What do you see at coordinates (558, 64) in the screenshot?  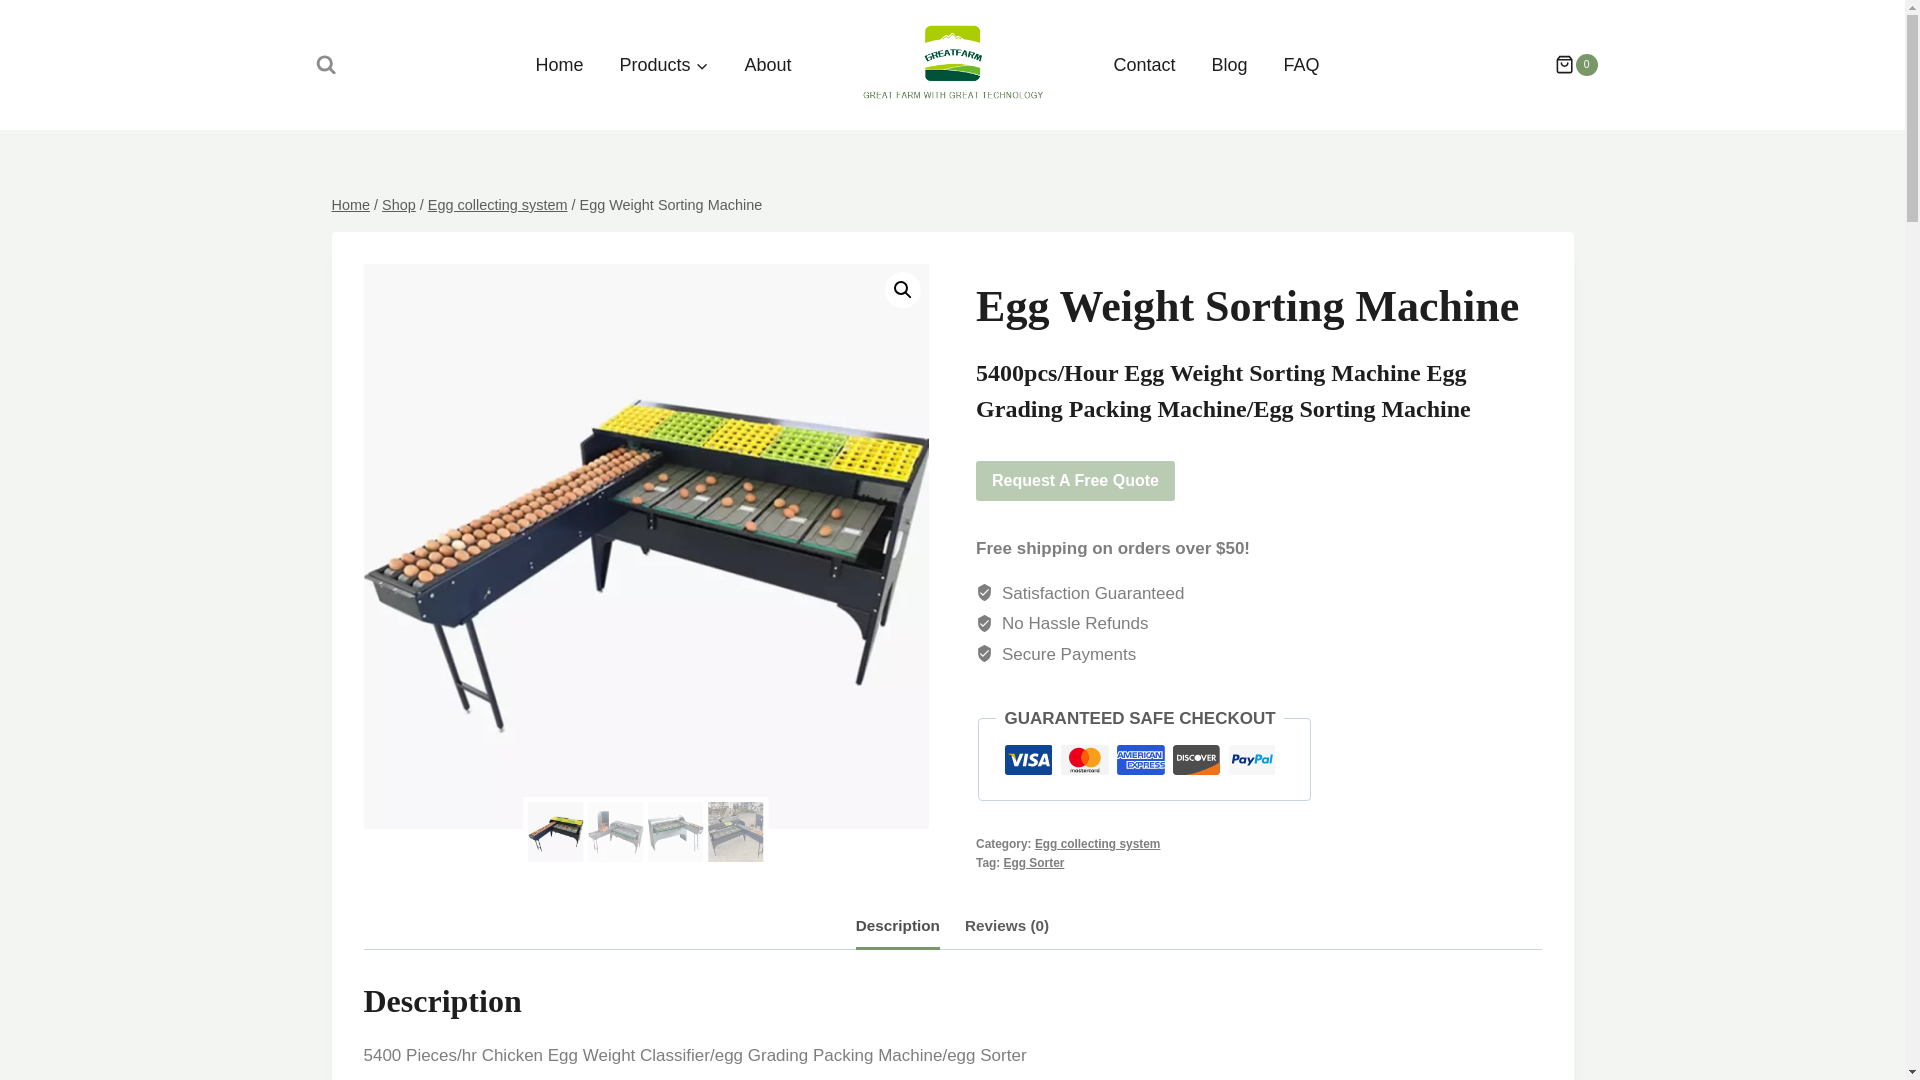 I see `Home` at bounding box center [558, 64].